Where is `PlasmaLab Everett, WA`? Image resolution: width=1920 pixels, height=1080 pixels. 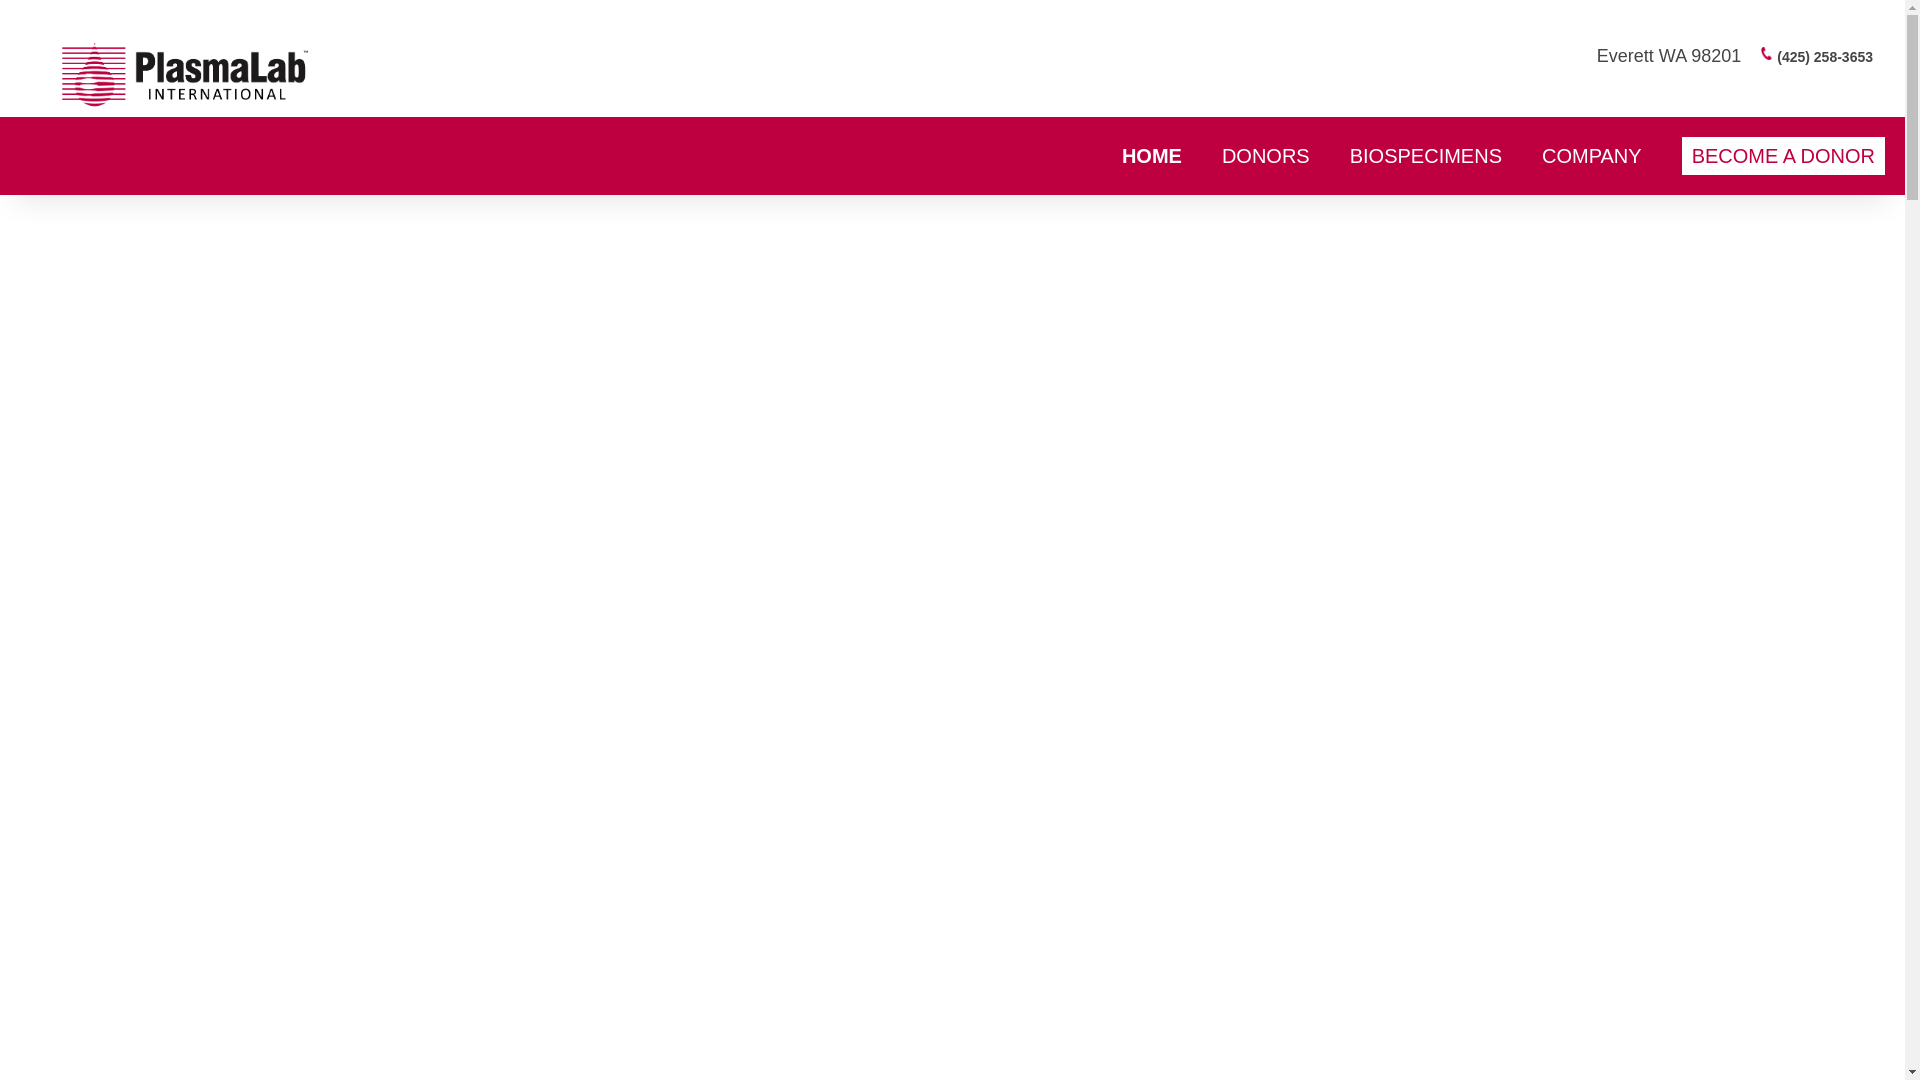
PlasmaLab Everett, WA is located at coordinates (184, 74).